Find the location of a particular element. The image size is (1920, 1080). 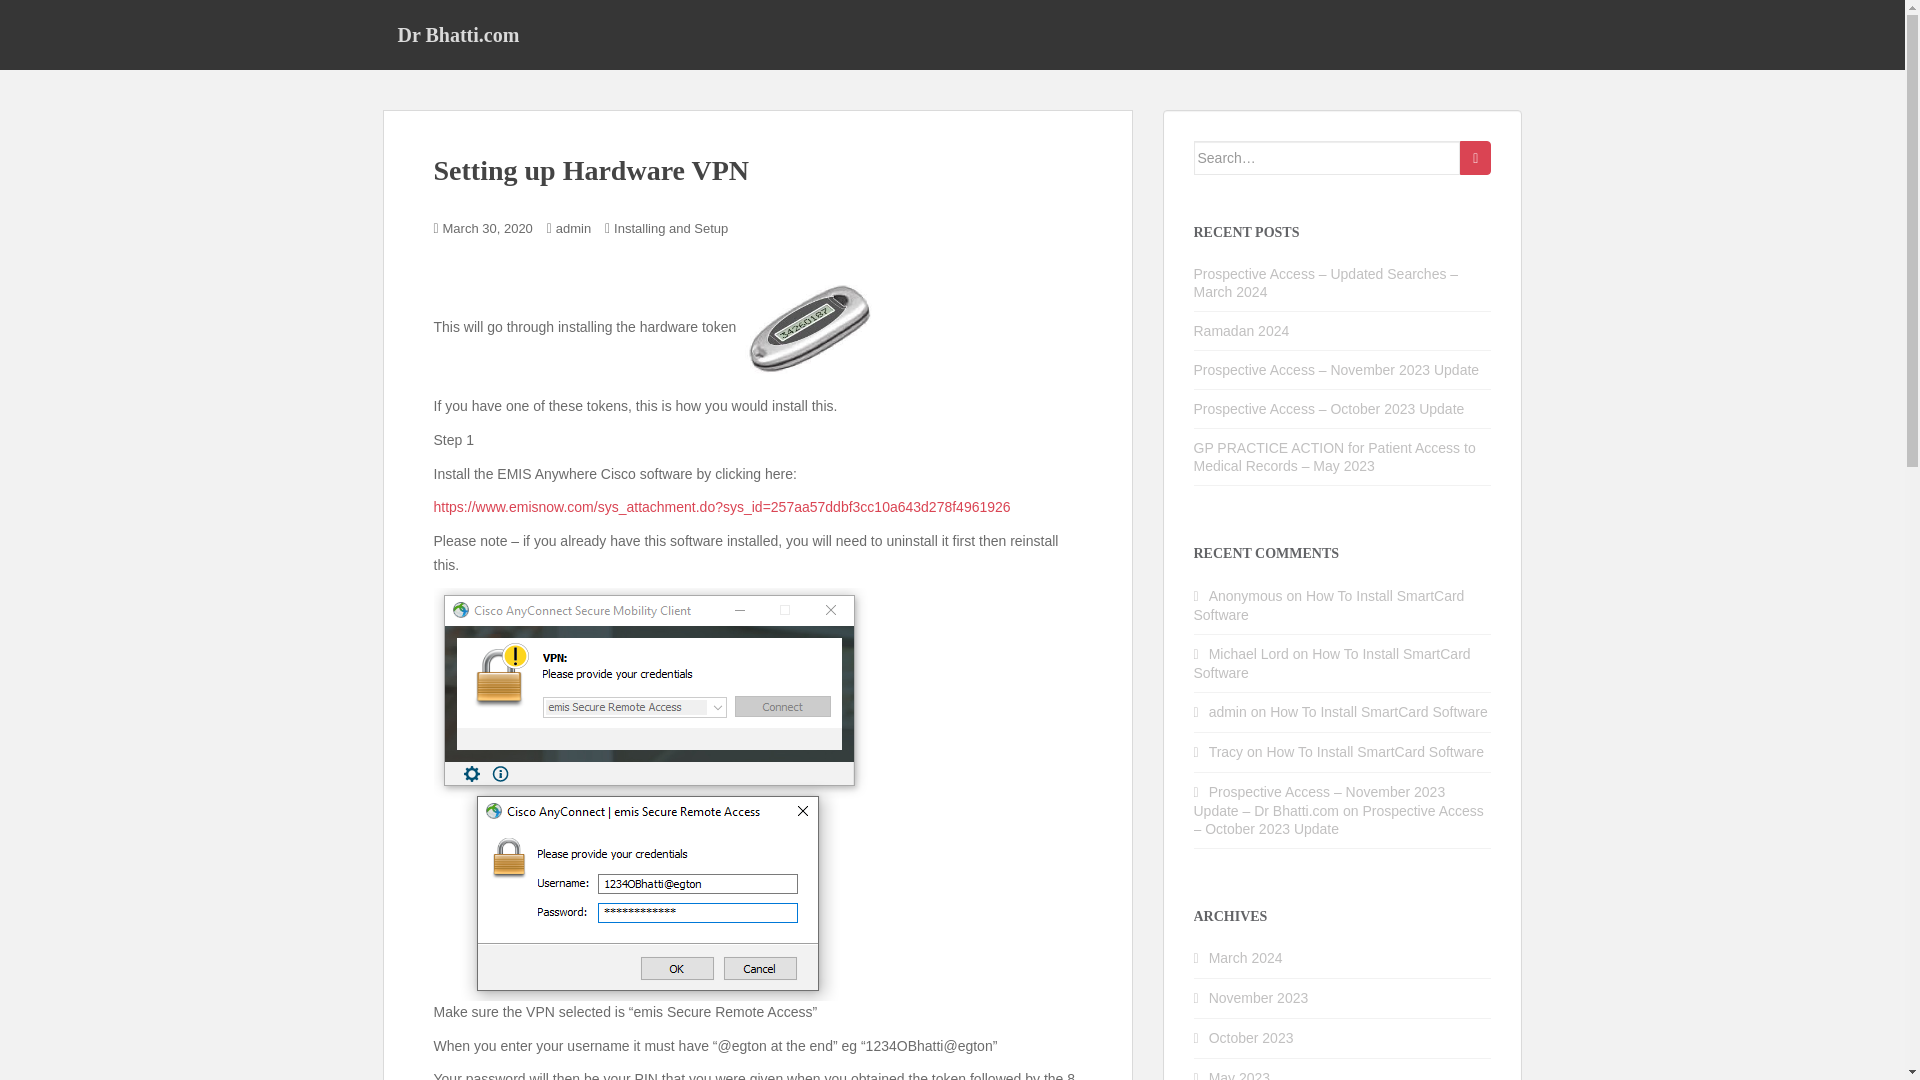

Search is located at coordinates (1475, 158).